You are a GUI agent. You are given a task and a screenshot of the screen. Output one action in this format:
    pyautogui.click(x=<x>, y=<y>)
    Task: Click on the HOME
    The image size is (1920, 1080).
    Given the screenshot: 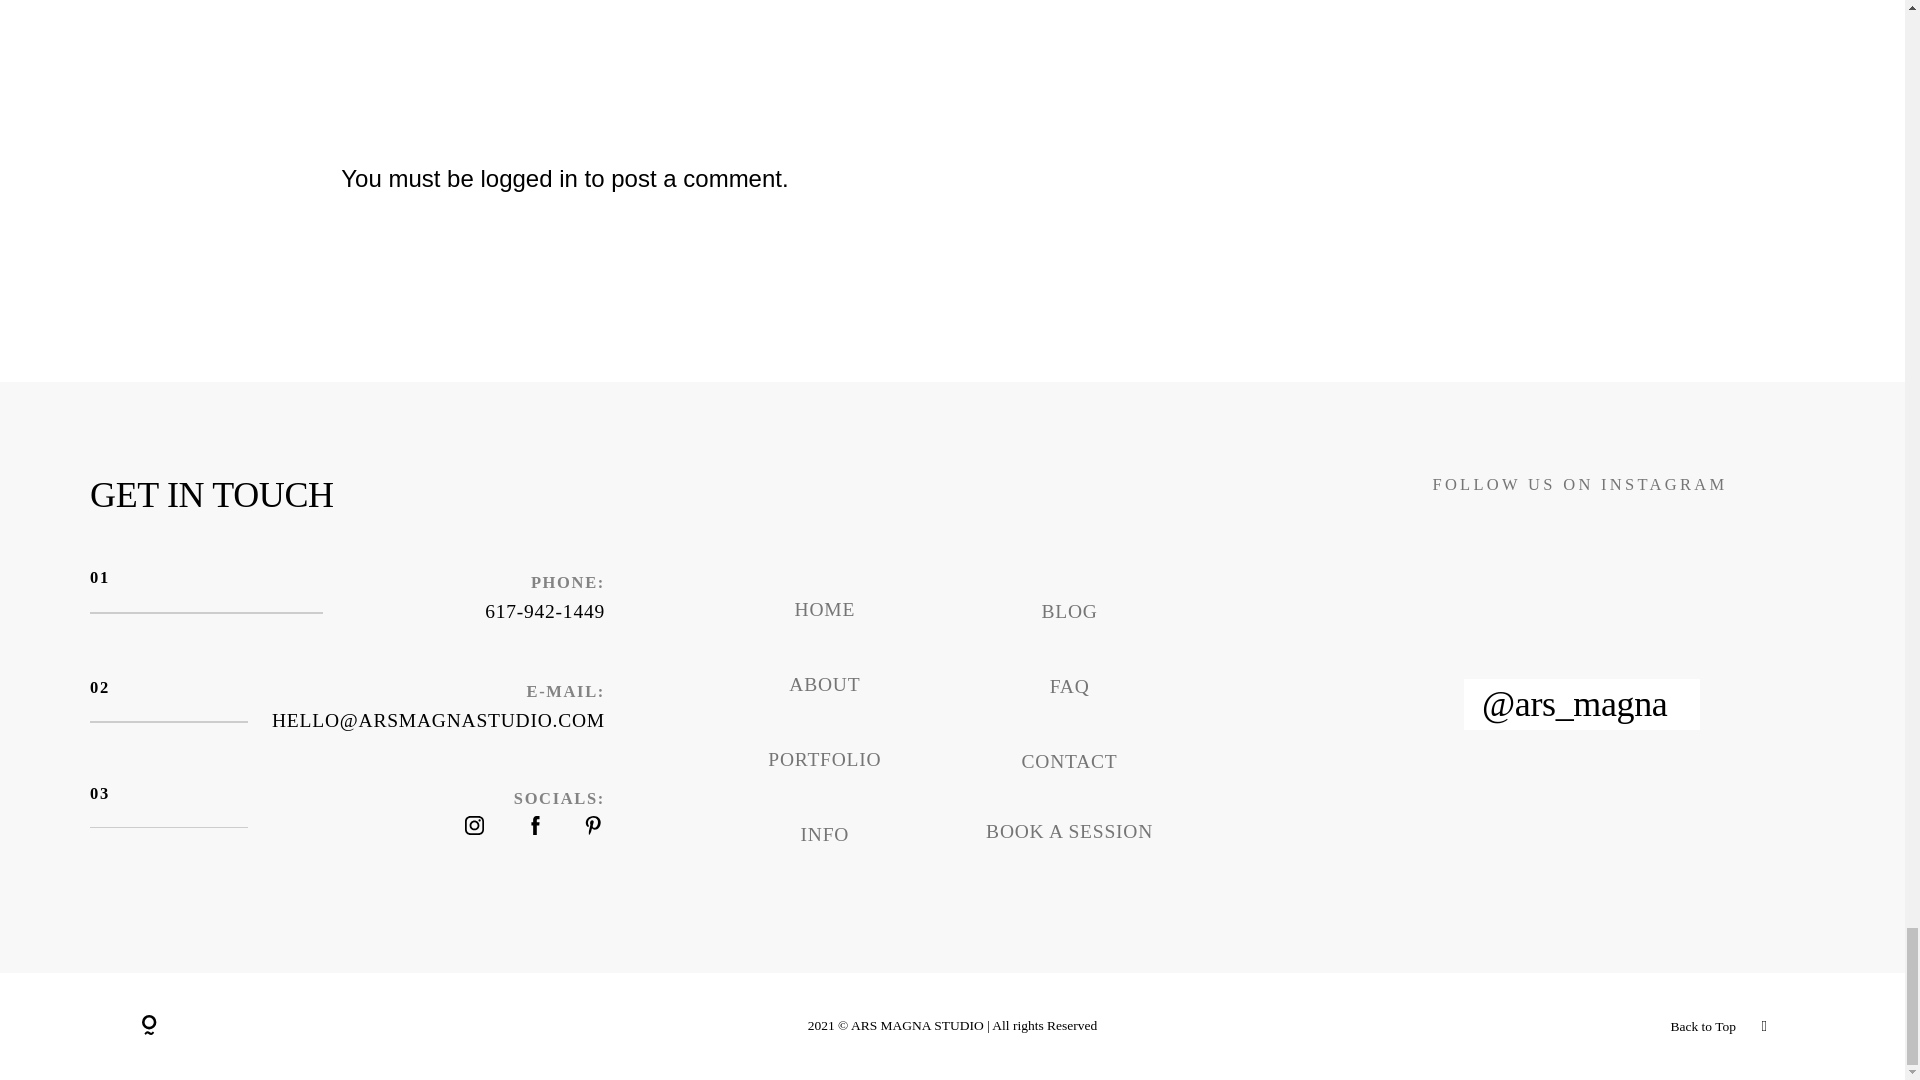 What is the action you would take?
    pyautogui.click(x=825, y=609)
    